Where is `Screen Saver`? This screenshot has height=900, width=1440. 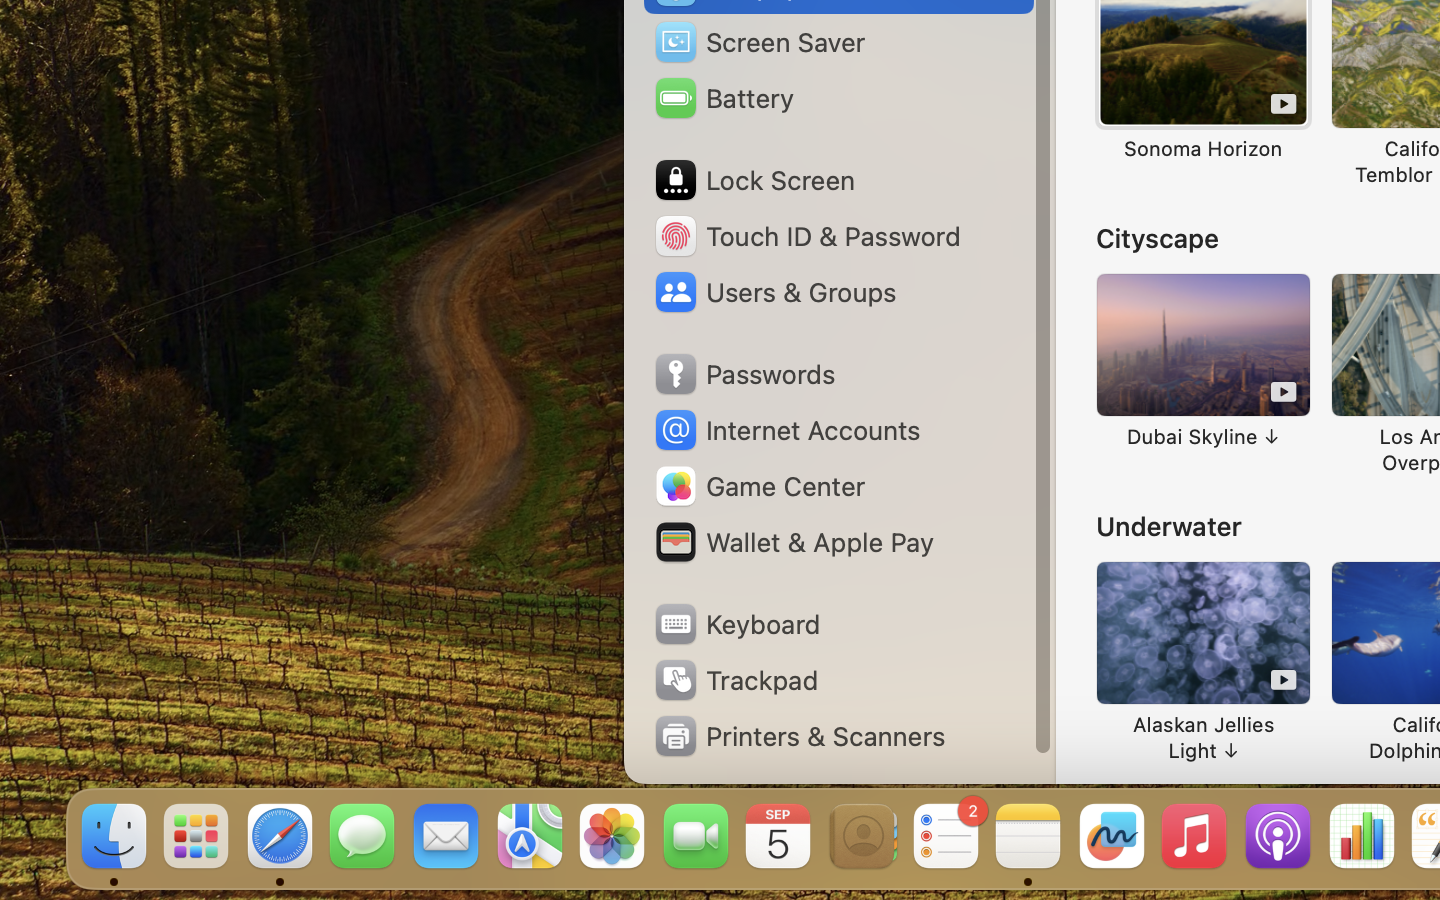 Screen Saver is located at coordinates (759, 42).